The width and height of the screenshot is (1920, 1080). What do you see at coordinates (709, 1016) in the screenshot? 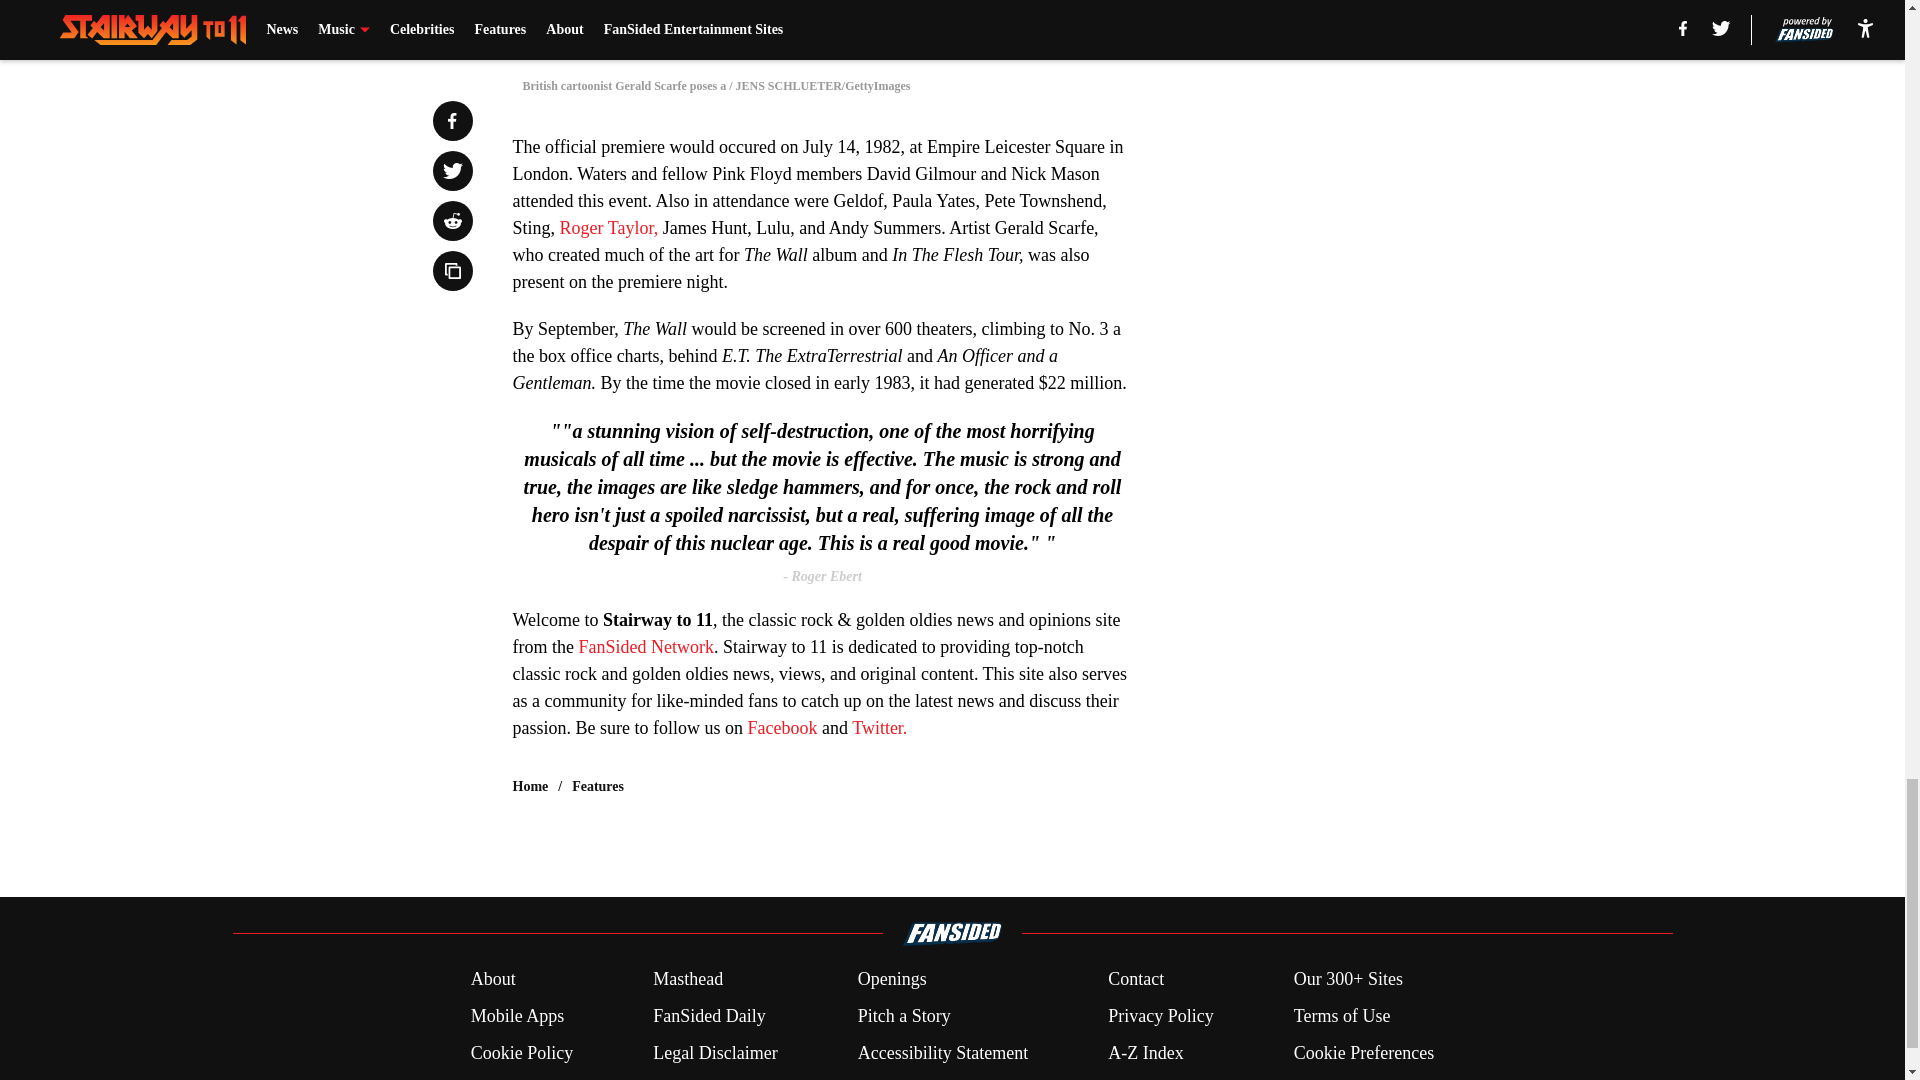
I see `FanSided Daily` at bounding box center [709, 1016].